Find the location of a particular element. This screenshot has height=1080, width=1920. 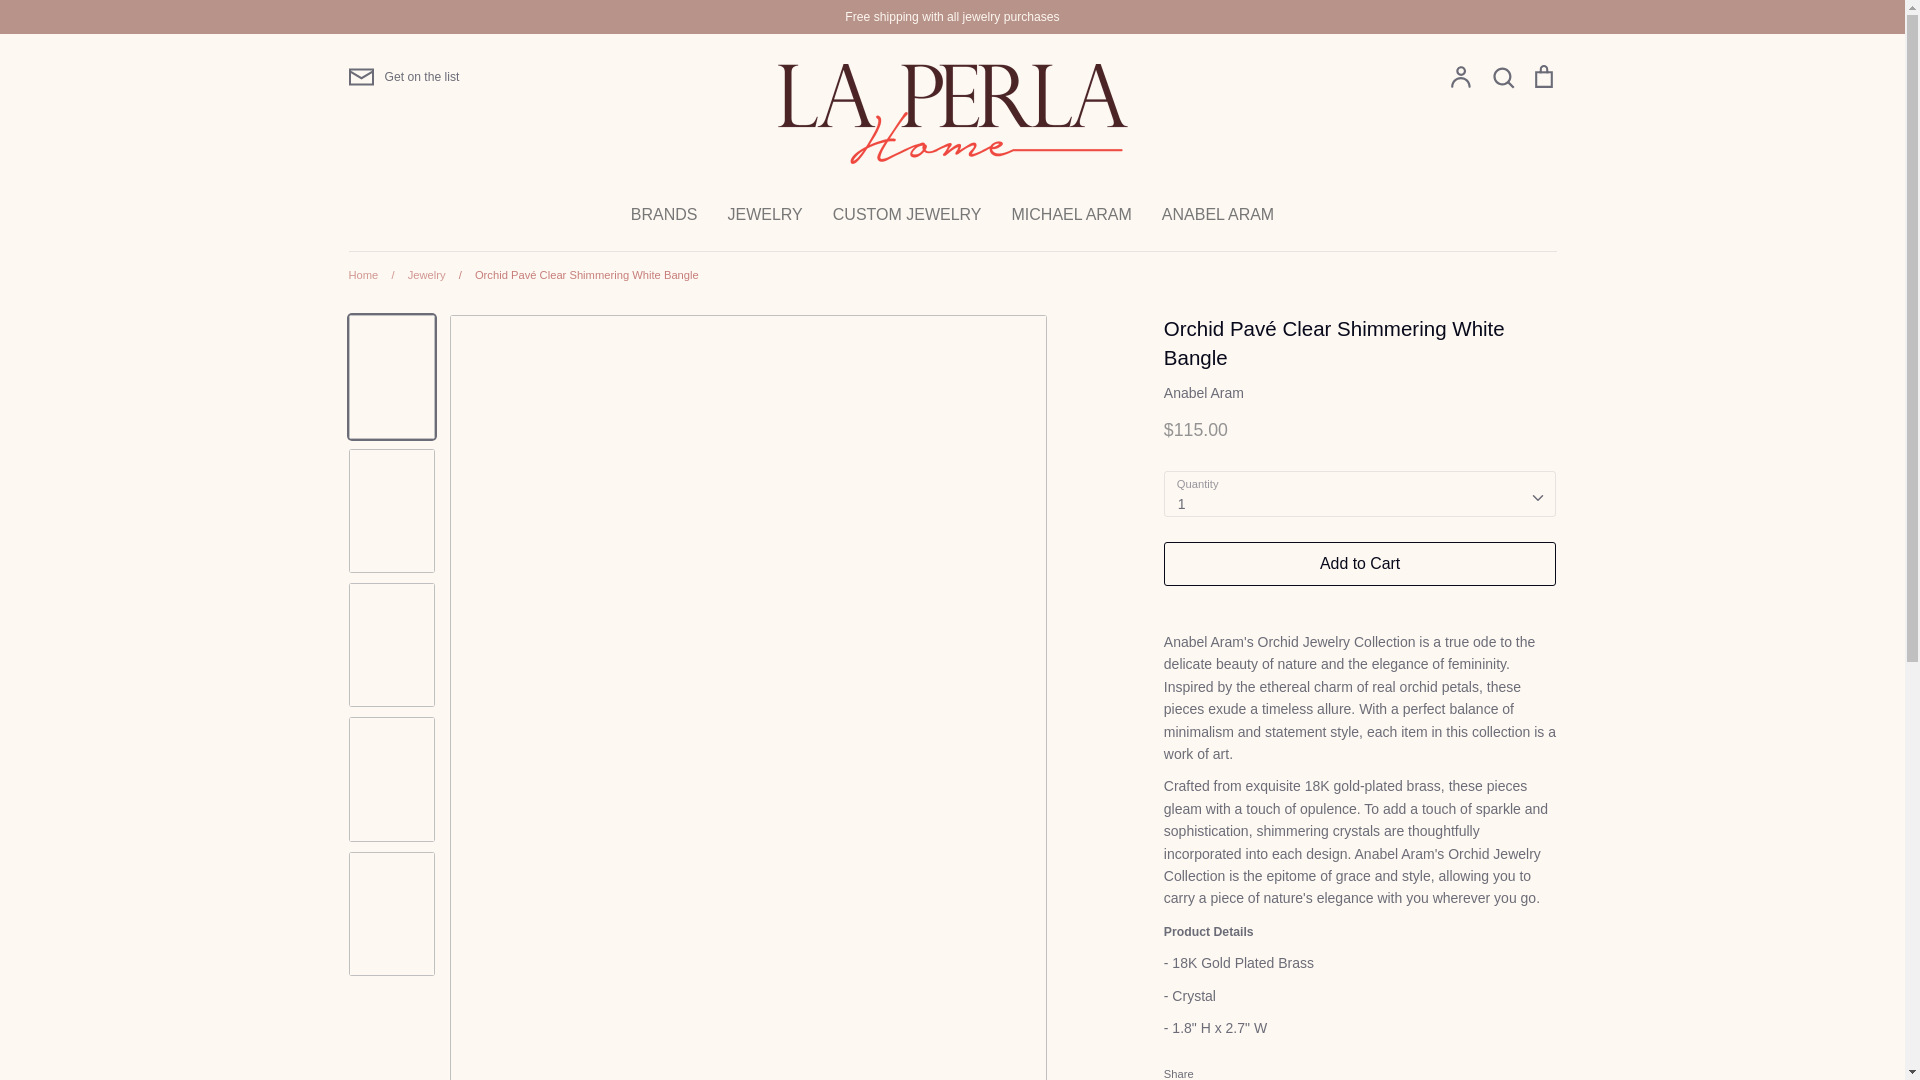

Account is located at coordinates (1460, 76).